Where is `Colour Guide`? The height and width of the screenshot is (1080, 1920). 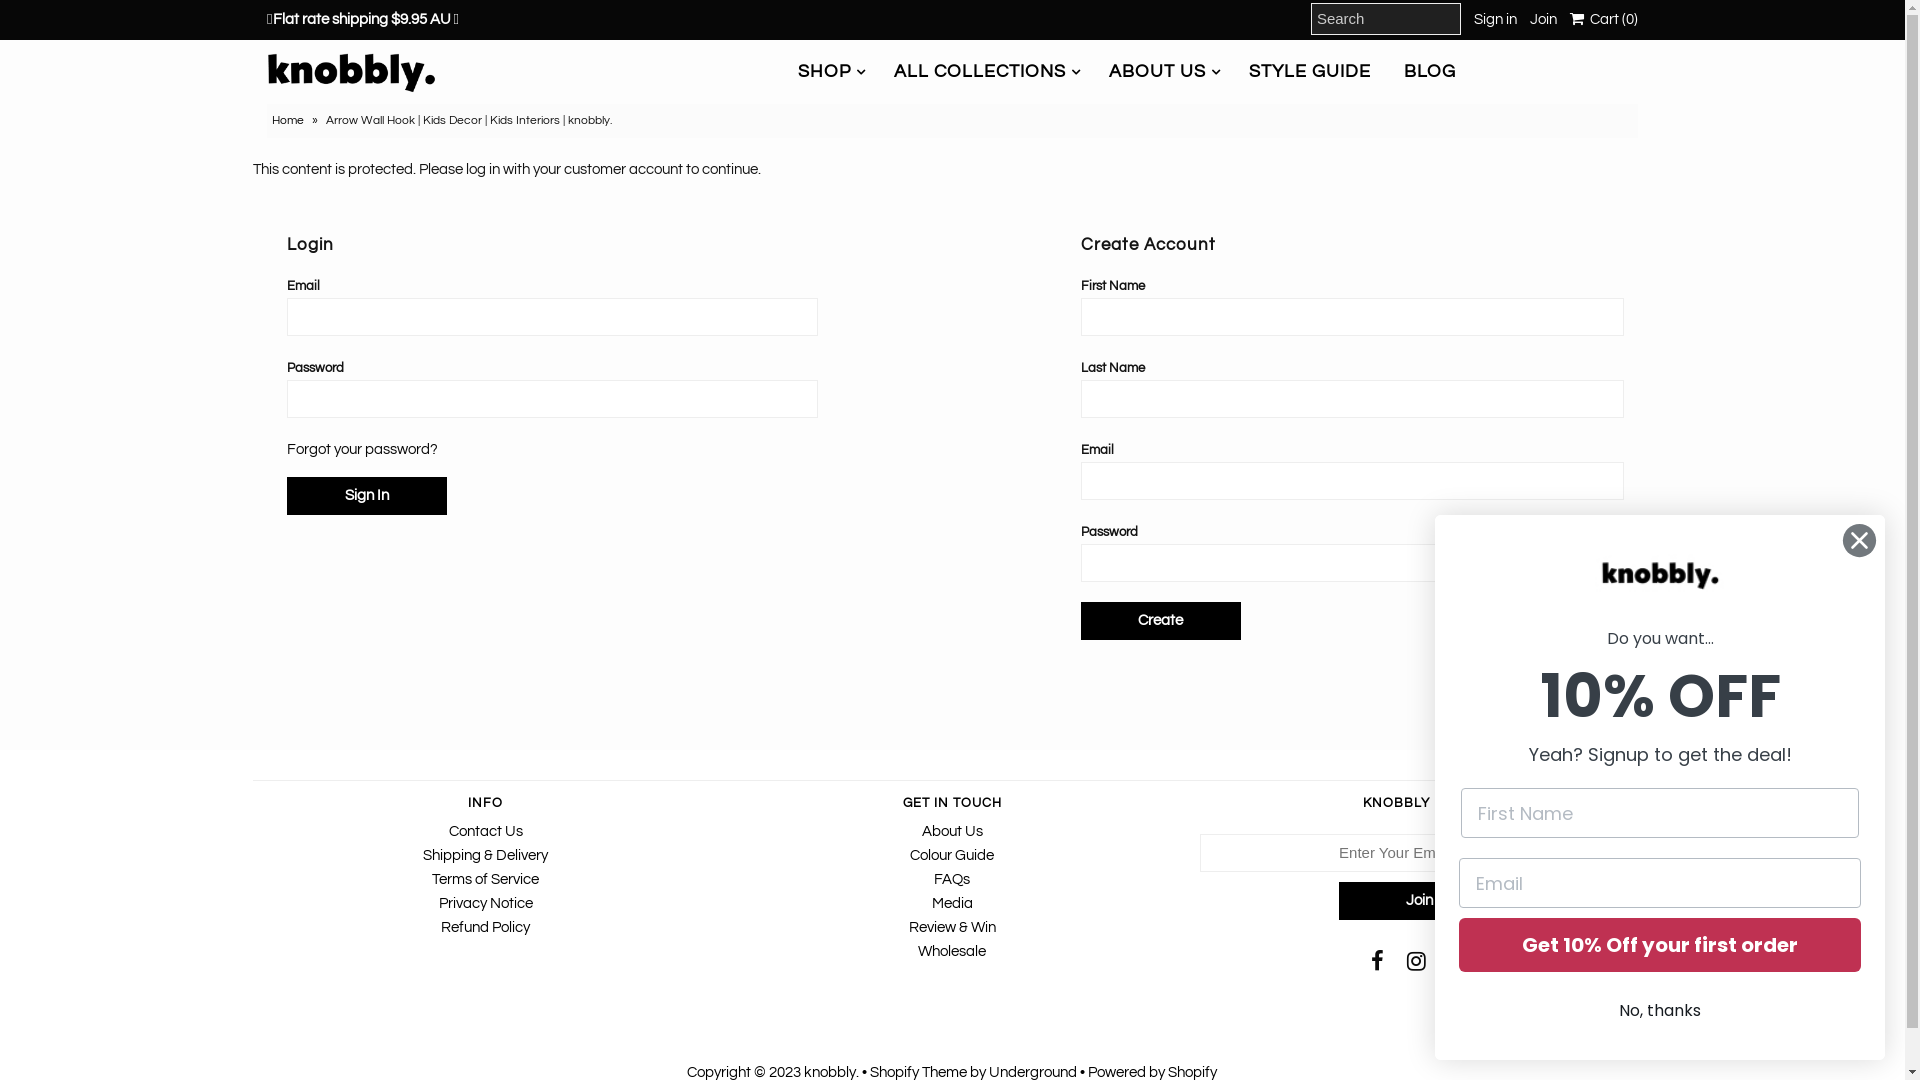 Colour Guide is located at coordinates (952, 856).